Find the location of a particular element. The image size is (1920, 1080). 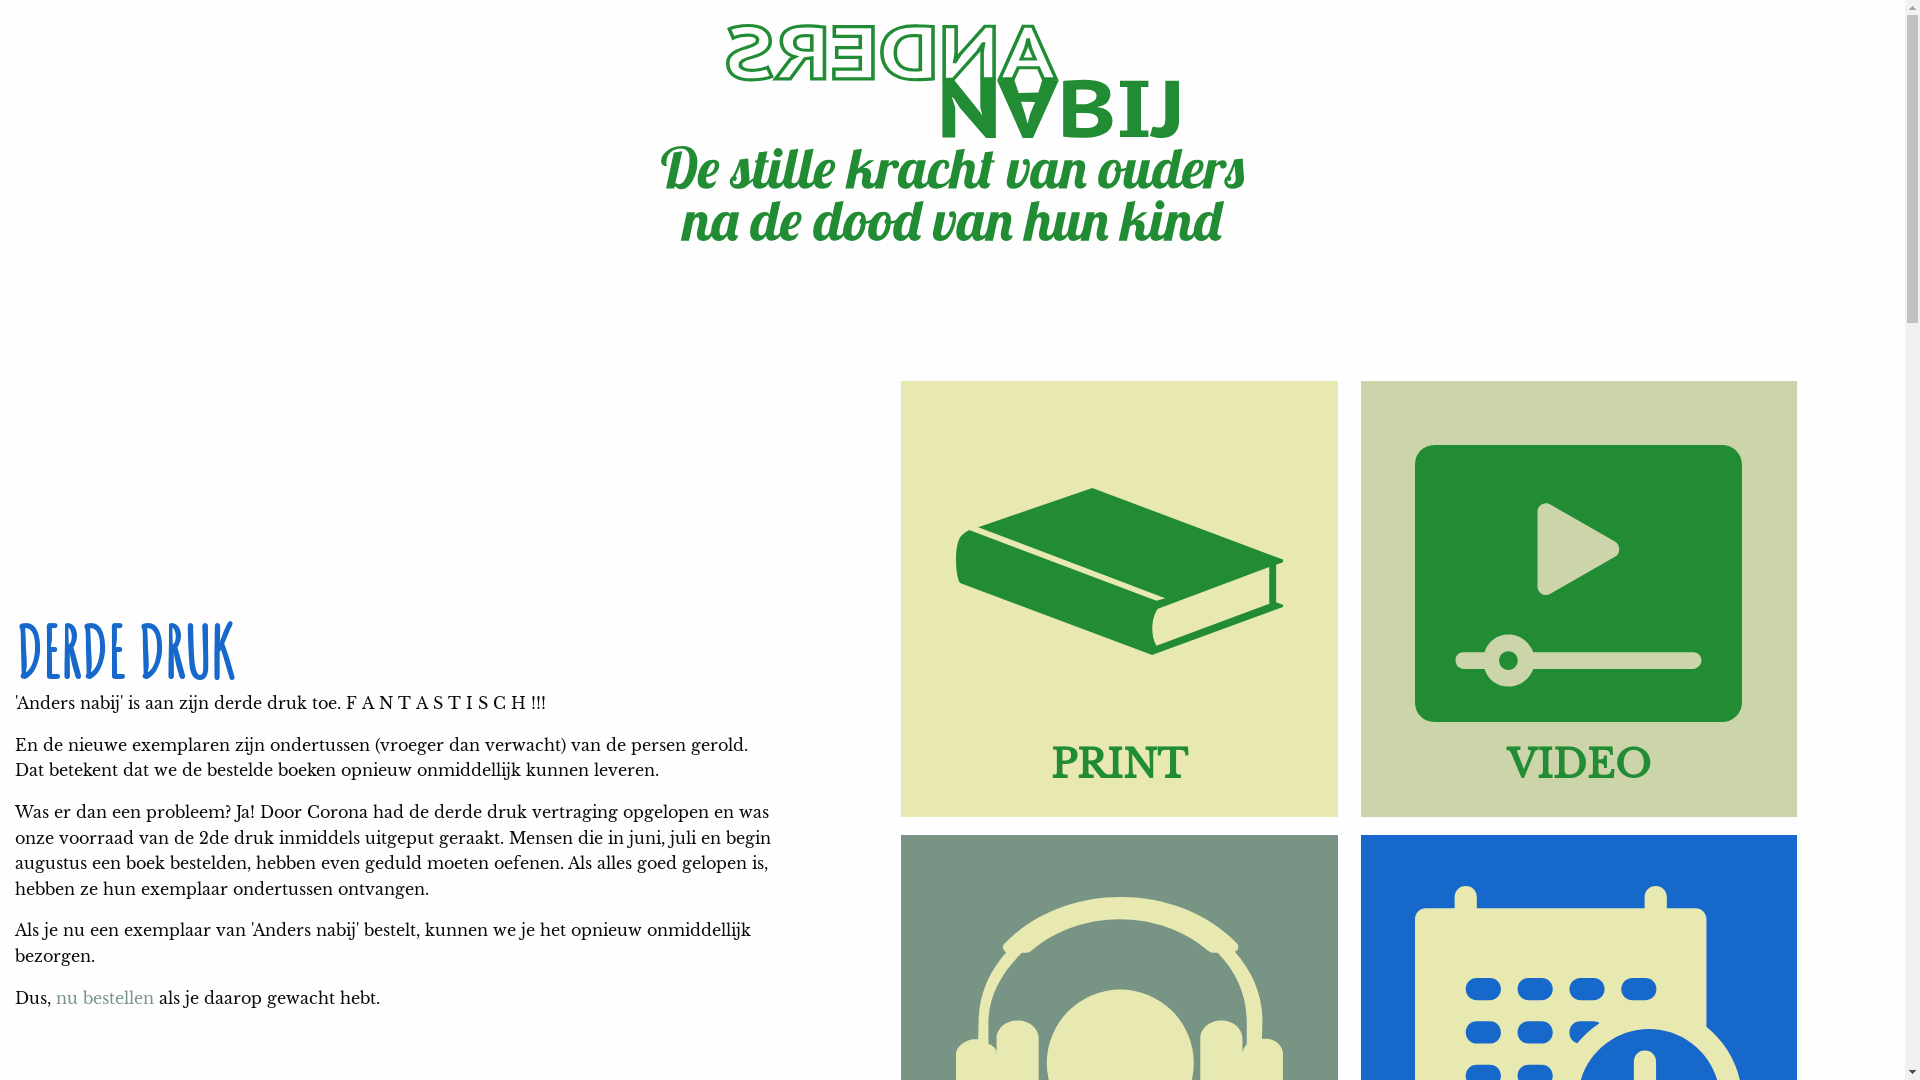

video is located at coordinates (1580, 811).